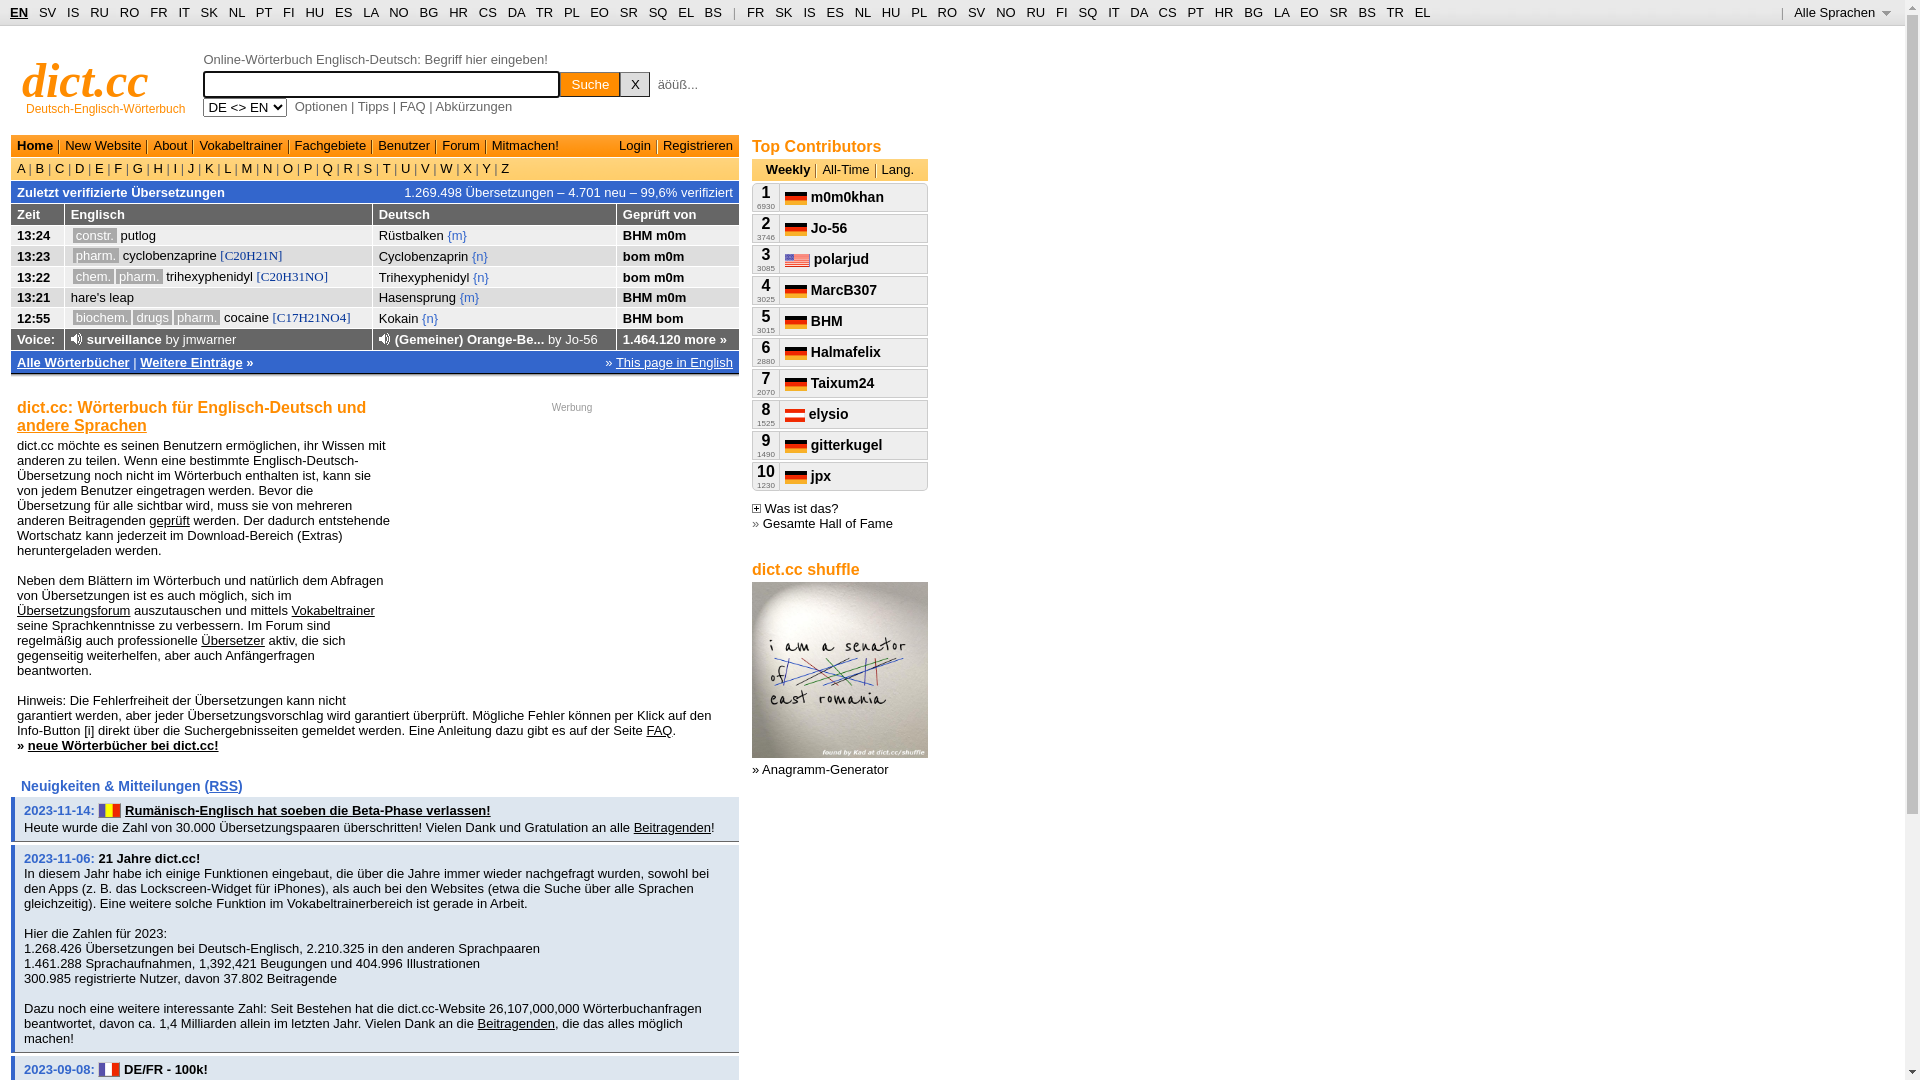  I want to click on BG, so click(430, 12).